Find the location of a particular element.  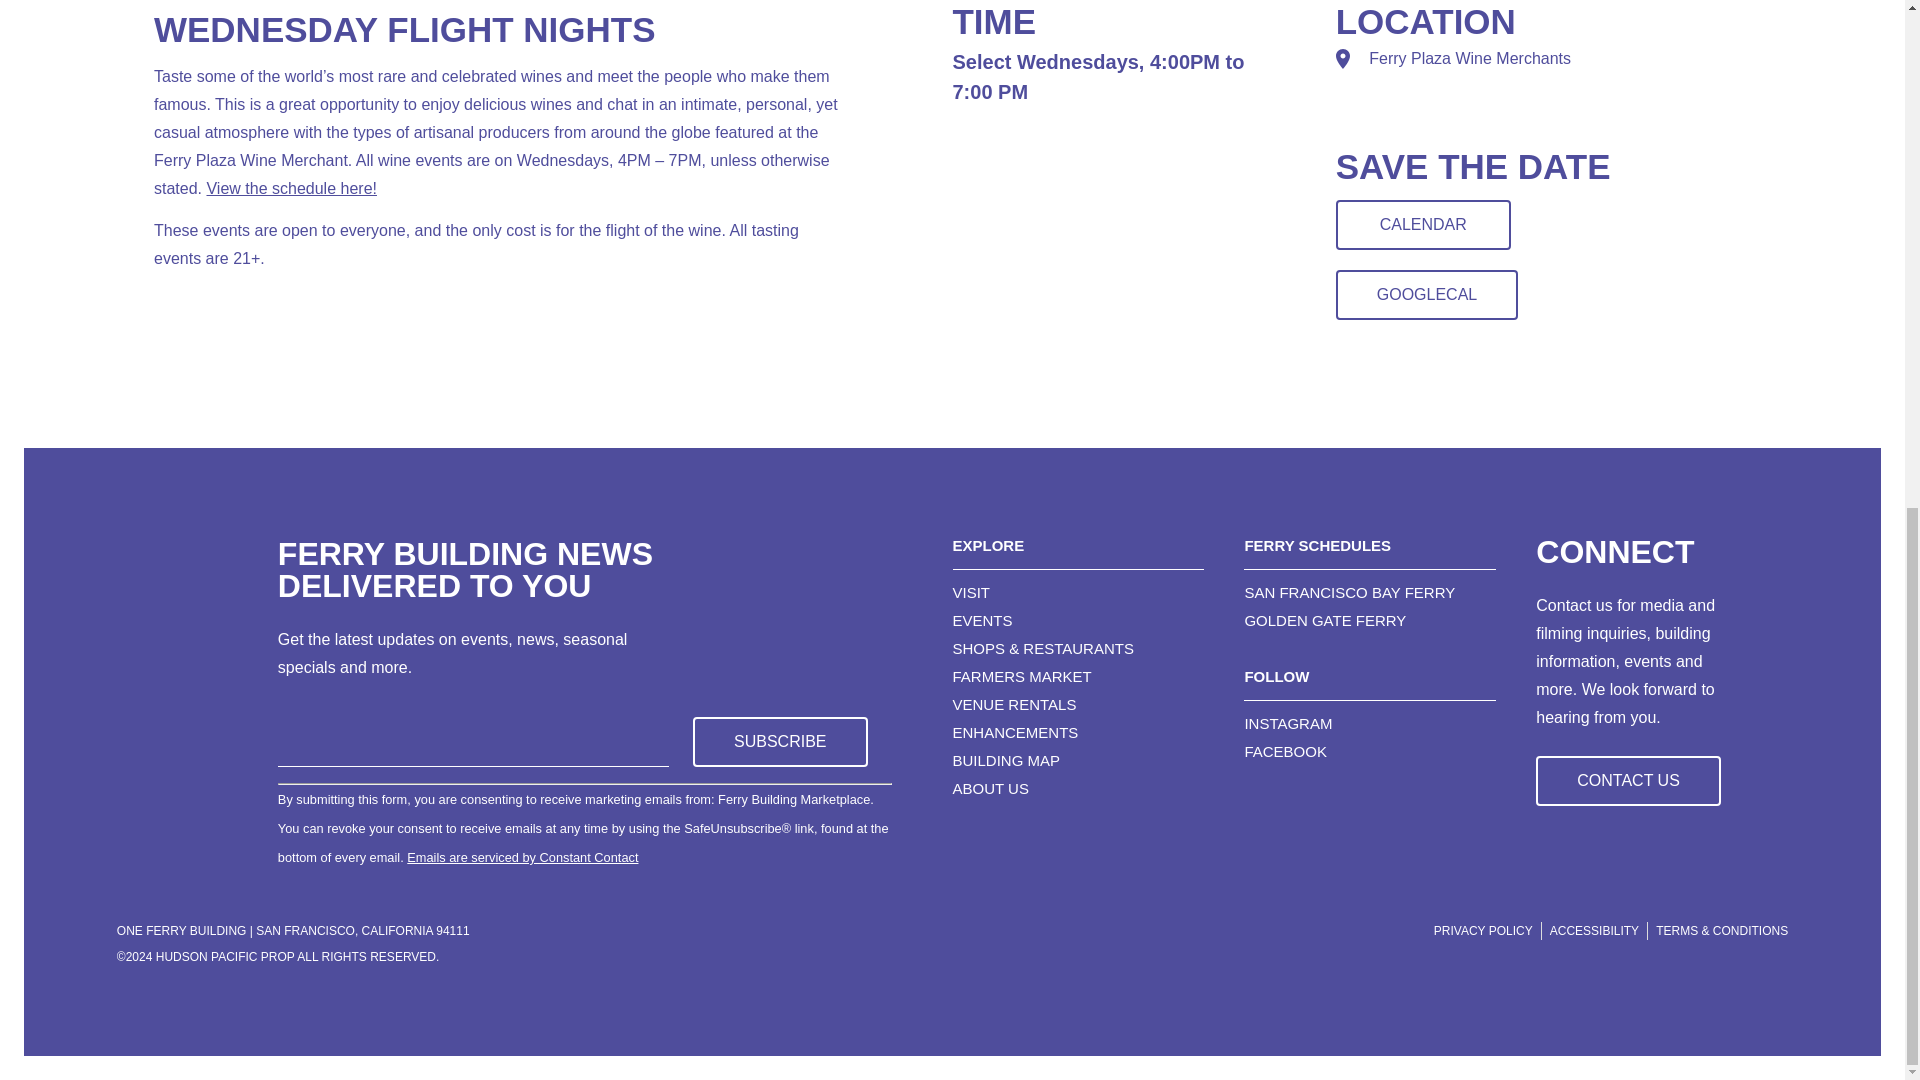

VENUE RENTALS is located at coordinates (1078, 704).